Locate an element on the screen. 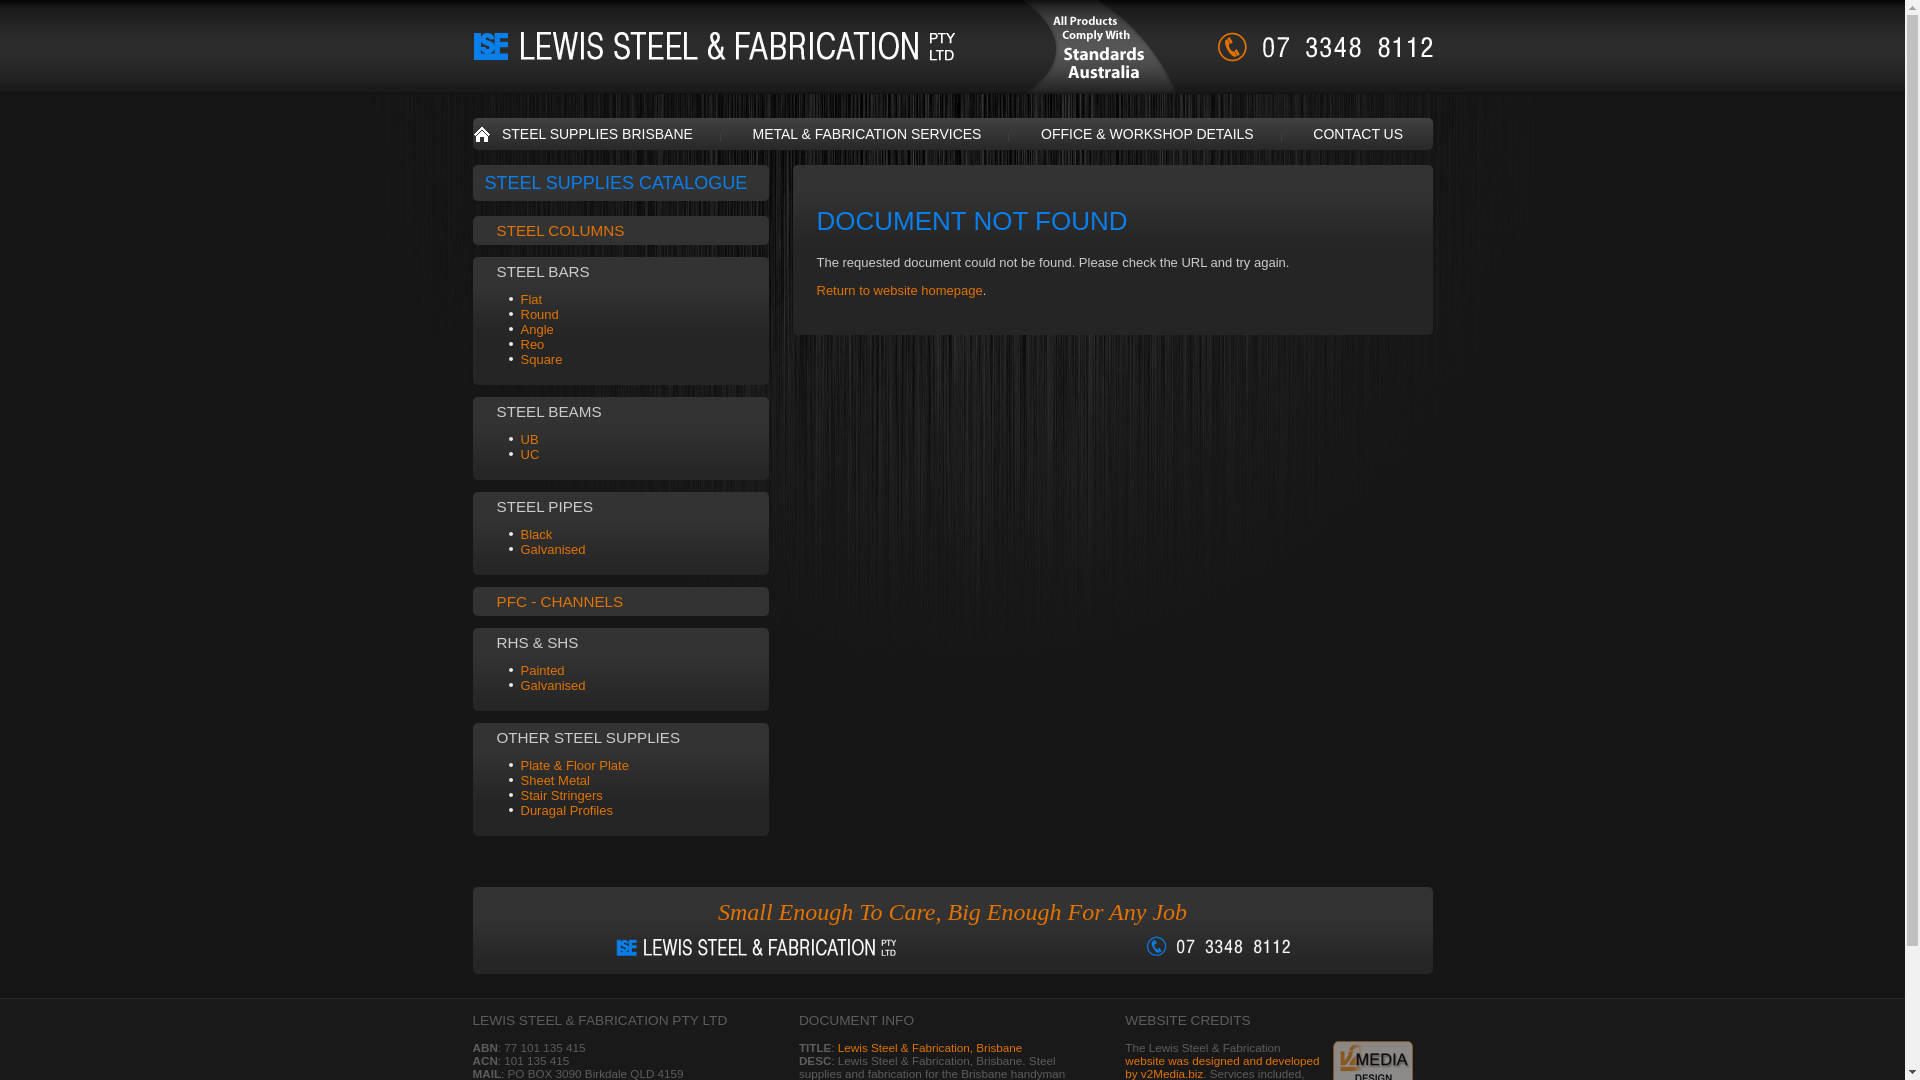 The image size is (1920, 1080). OFFICE & WORKSHOP DETAILS is located at coordinates (1148, 134).